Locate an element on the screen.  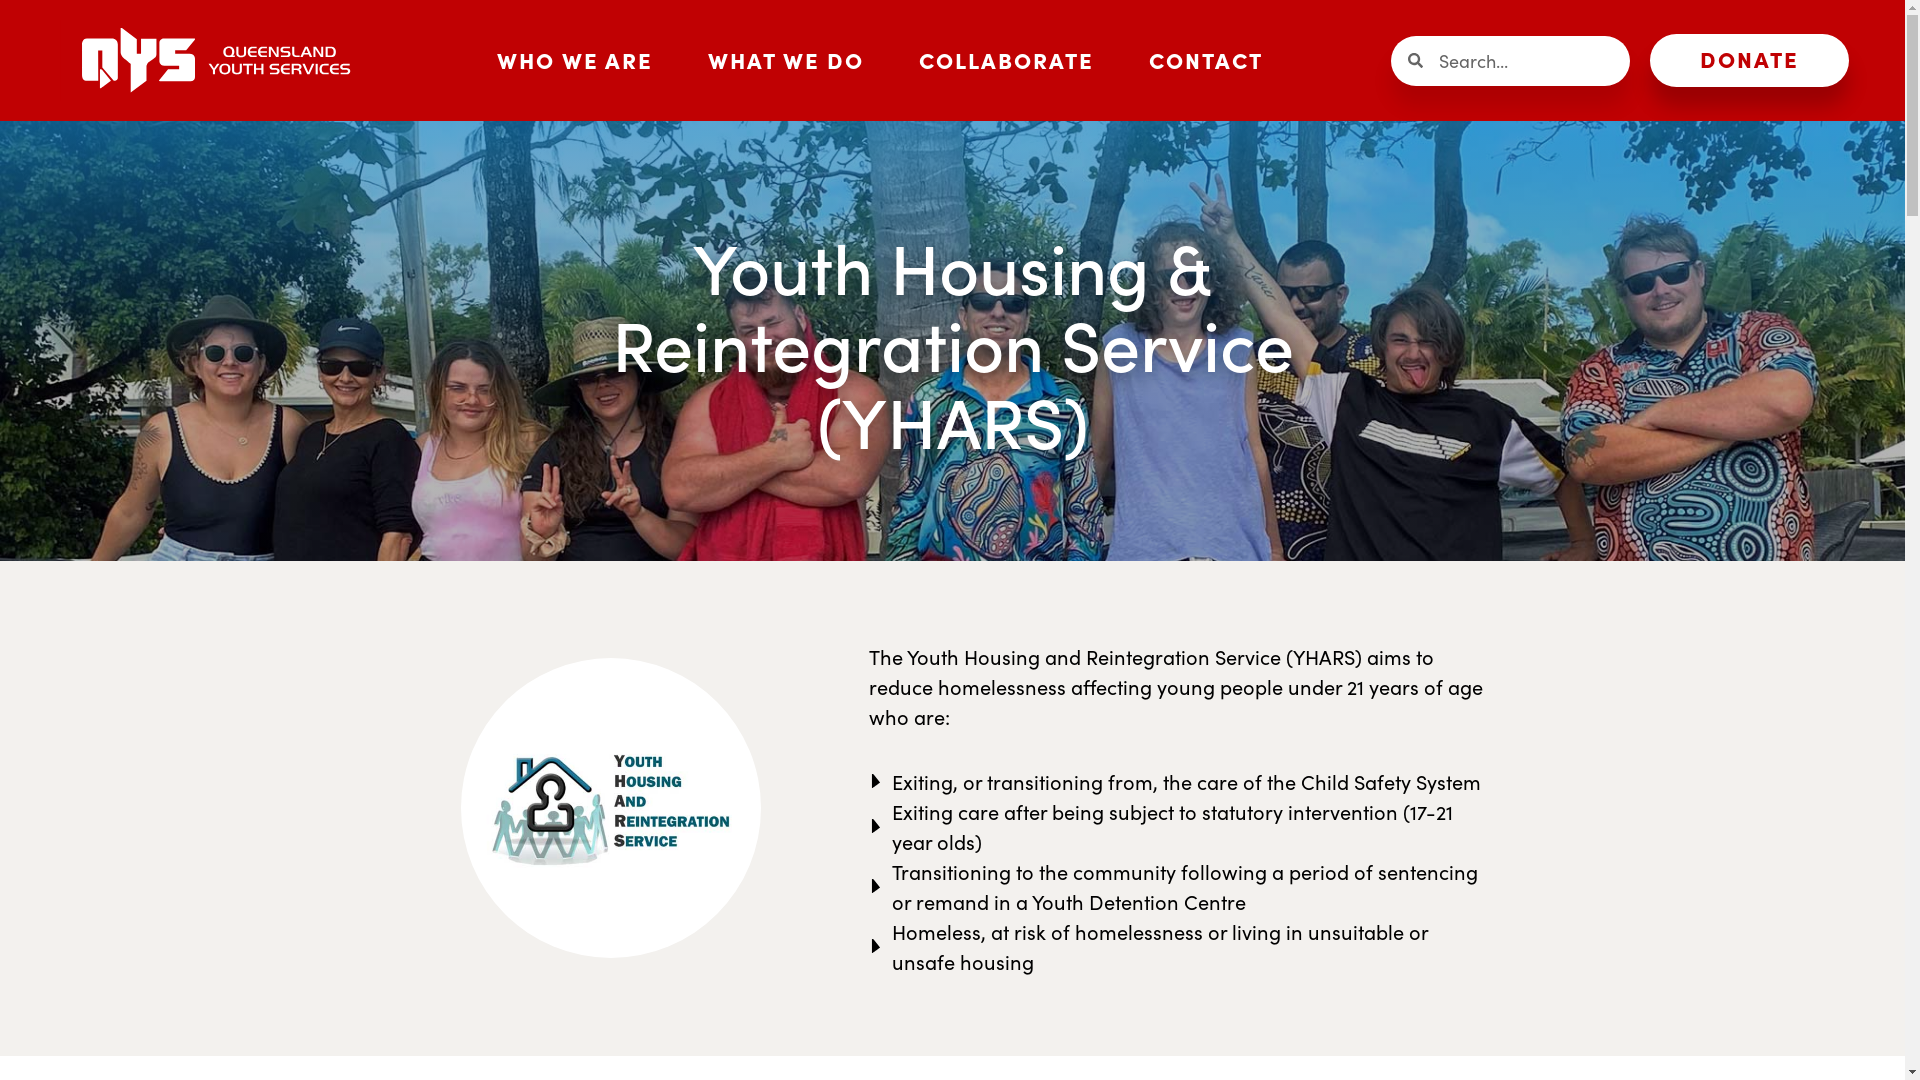
COLLABORATE is located at coordinates (1006, 60).